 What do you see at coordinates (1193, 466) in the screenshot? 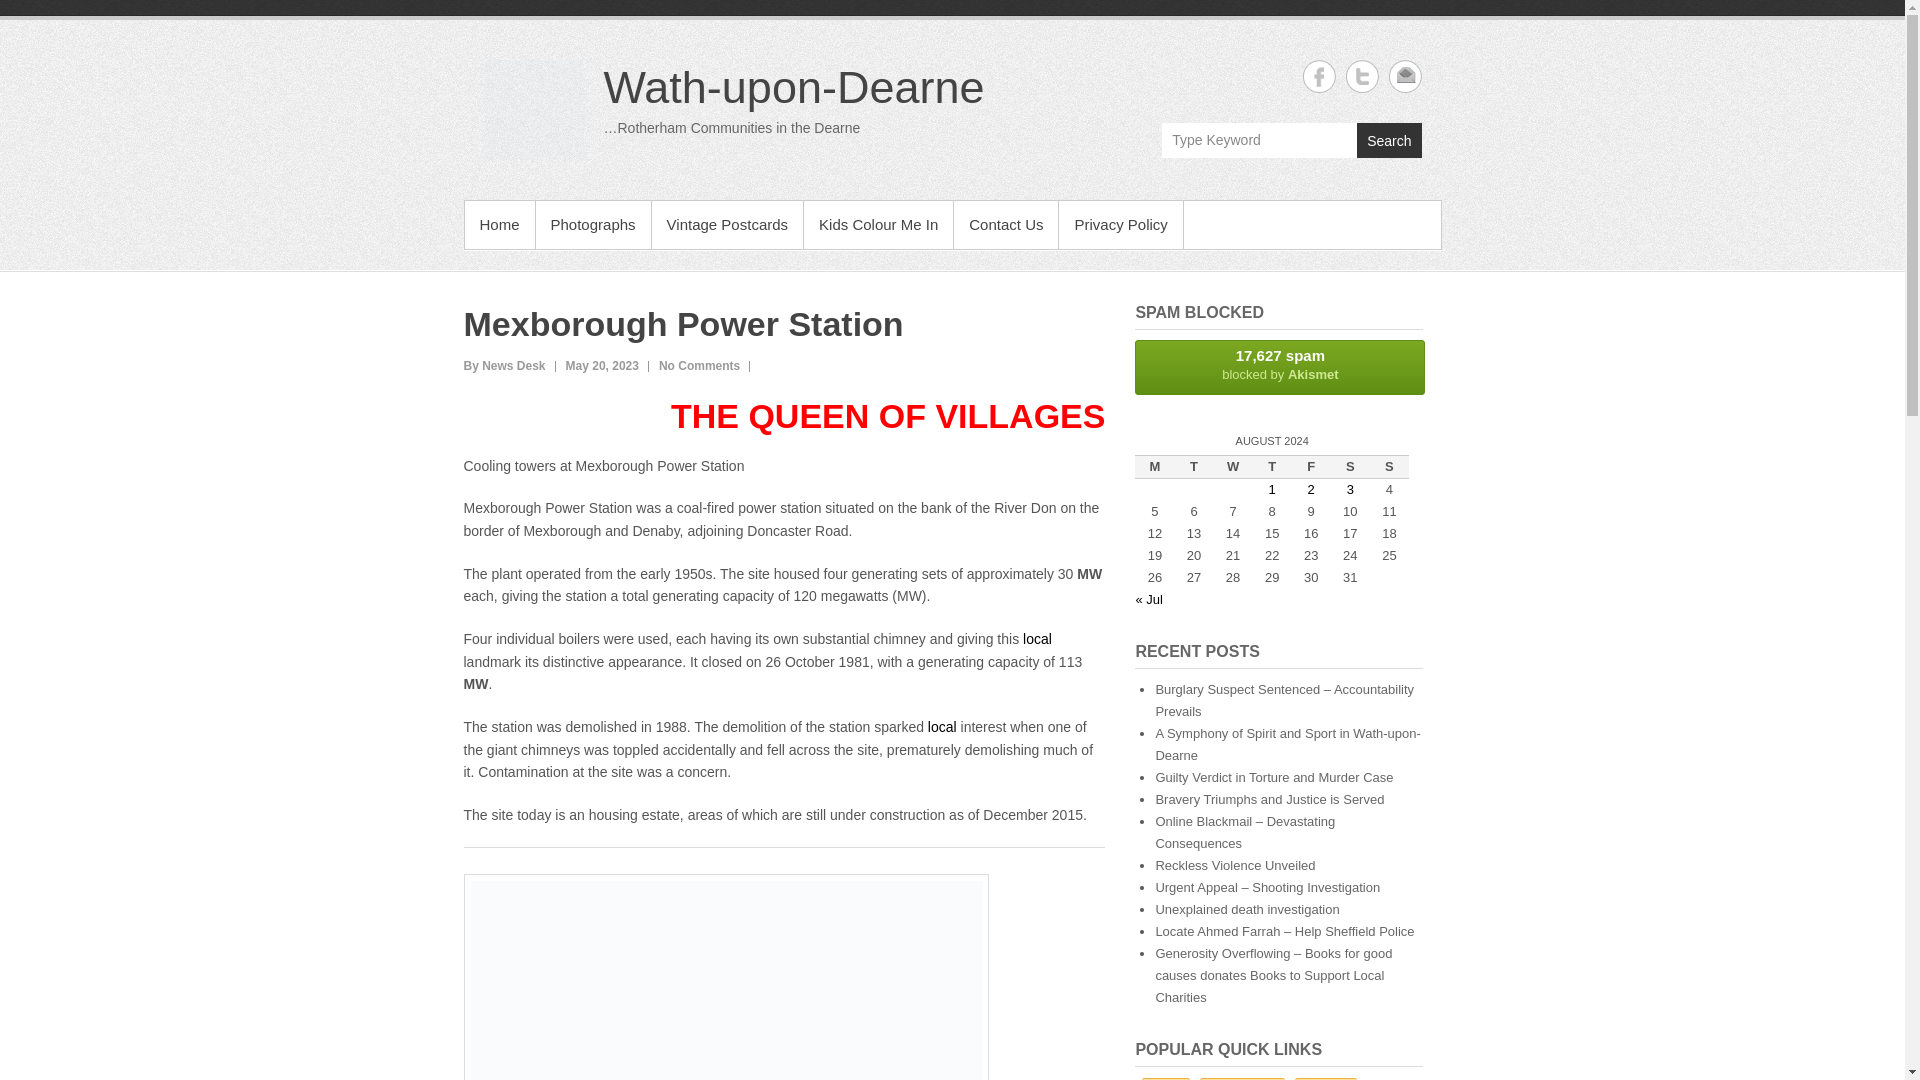
I see `Tuesday` at bounding box center [1193, 466].